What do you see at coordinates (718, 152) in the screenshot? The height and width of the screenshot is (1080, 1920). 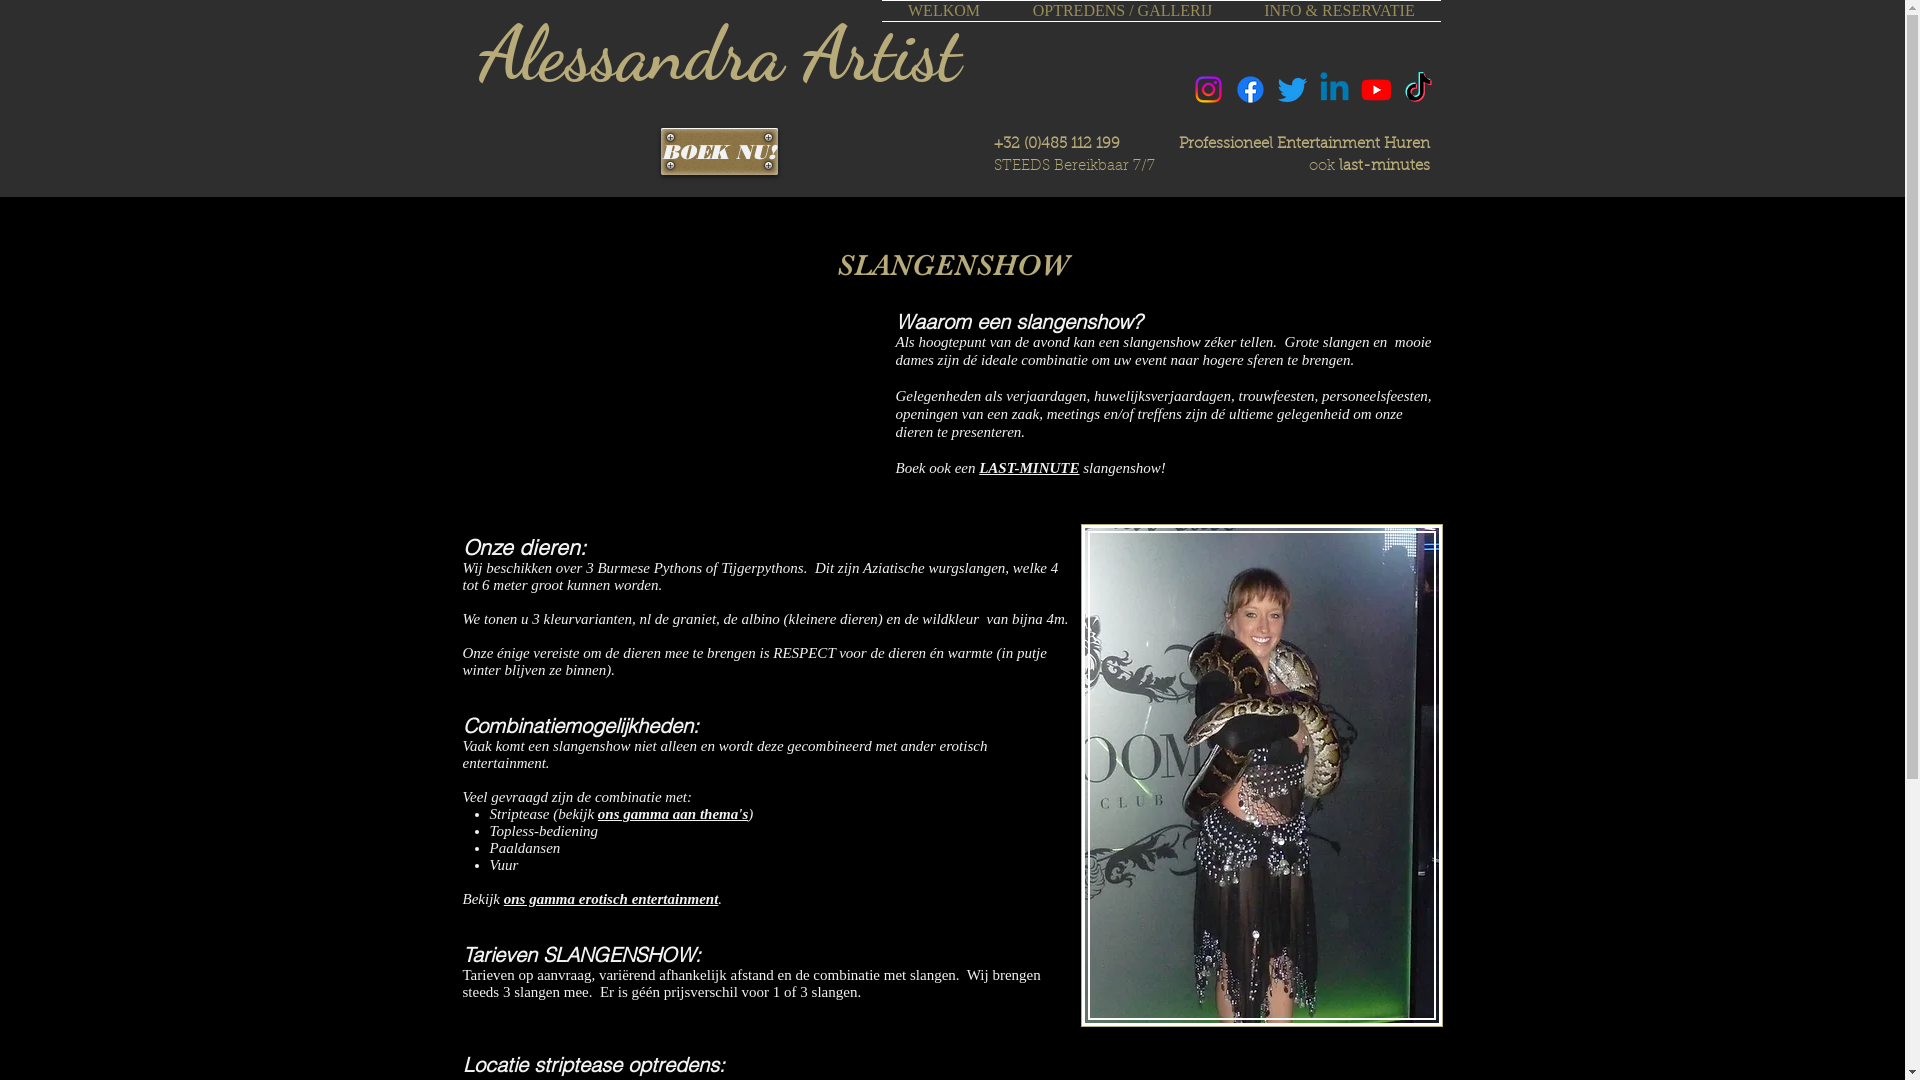 I see `BOEK NU!` at bounding box center [718, 152].